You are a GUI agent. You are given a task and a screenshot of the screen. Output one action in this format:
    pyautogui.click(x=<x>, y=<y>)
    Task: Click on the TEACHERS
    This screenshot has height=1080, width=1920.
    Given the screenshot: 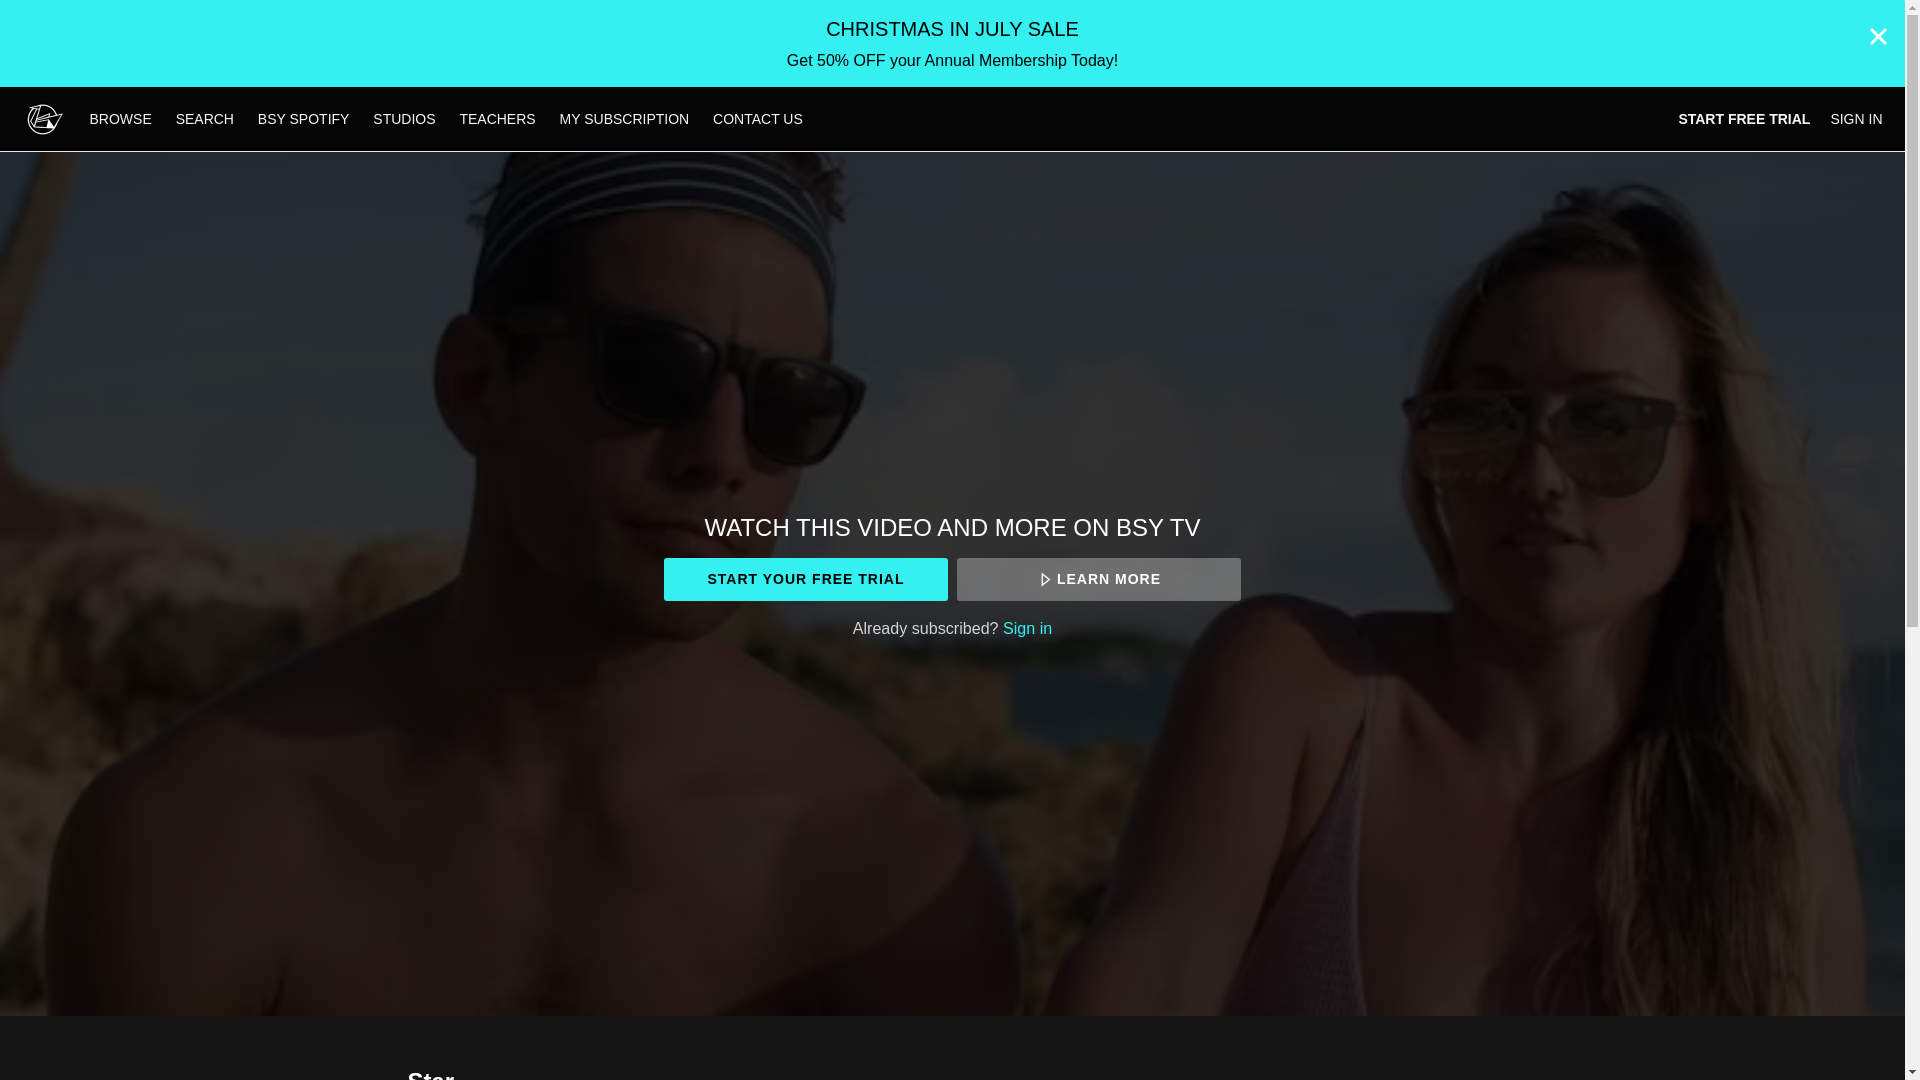 What is the action you would take?
    pyautogui.click(x=497, y=119)
    